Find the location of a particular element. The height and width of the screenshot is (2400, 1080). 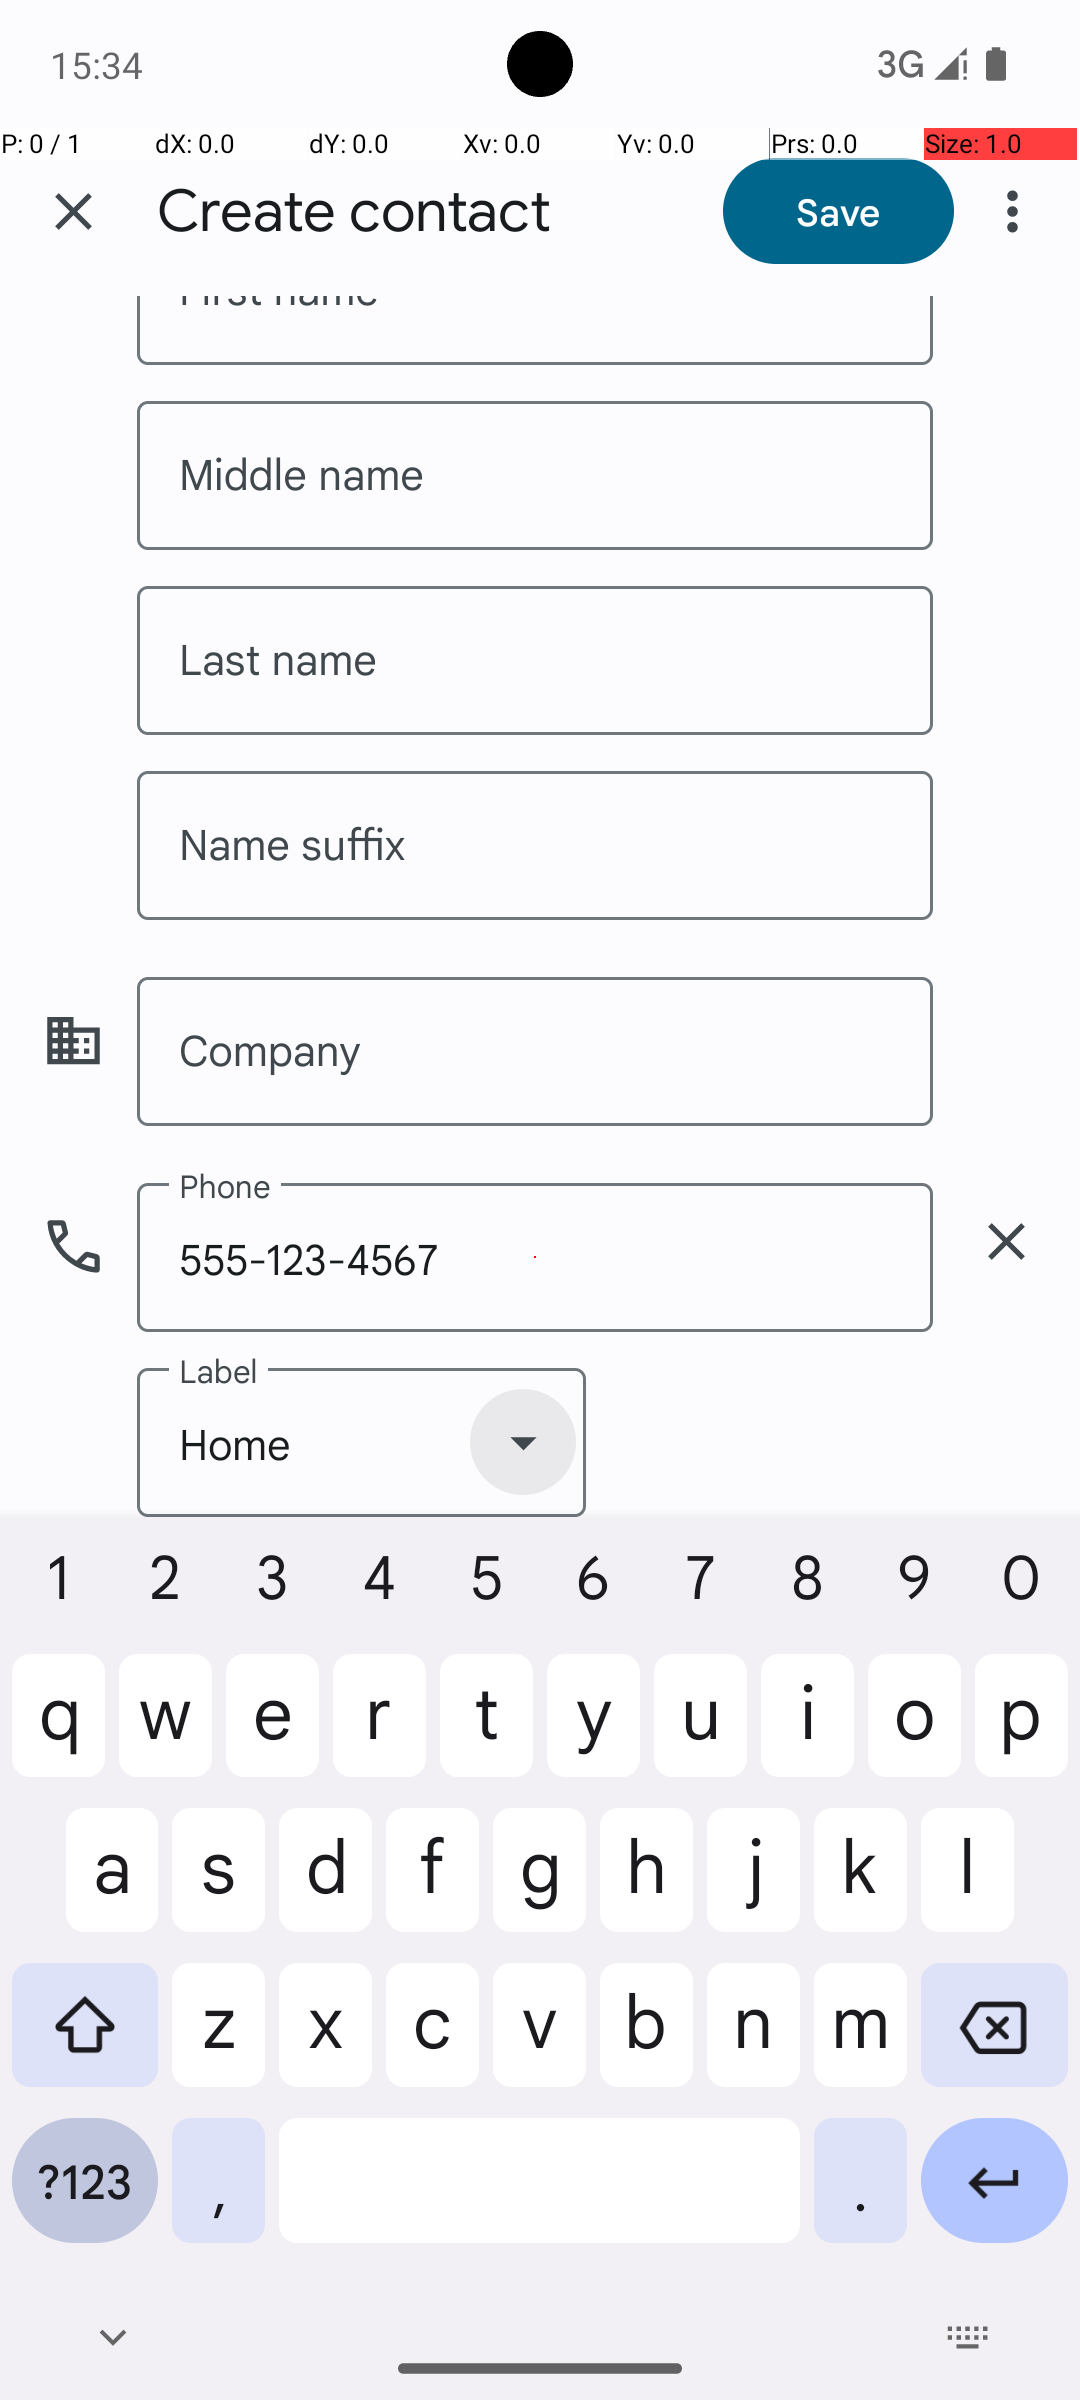

u is located at coordinates (700, 1731).